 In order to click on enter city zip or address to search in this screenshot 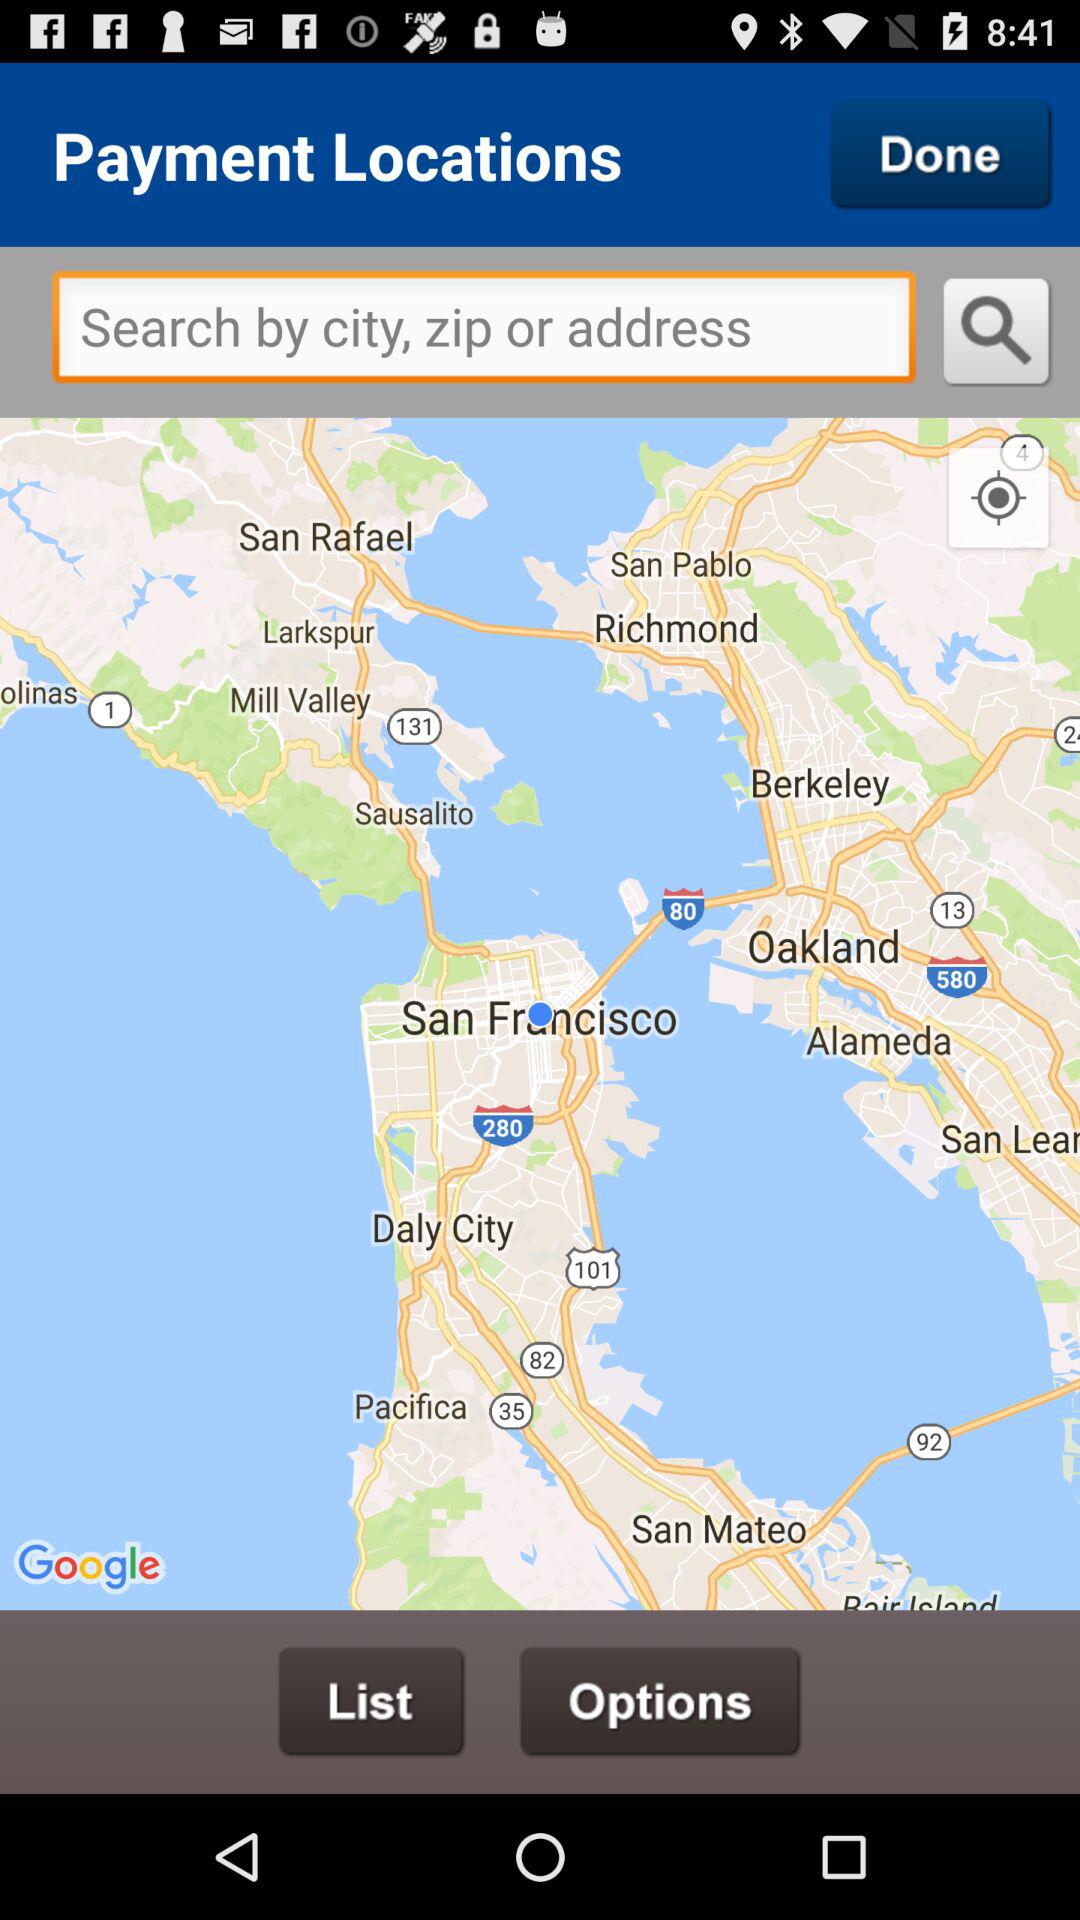, I will do `click(484, 332)`.